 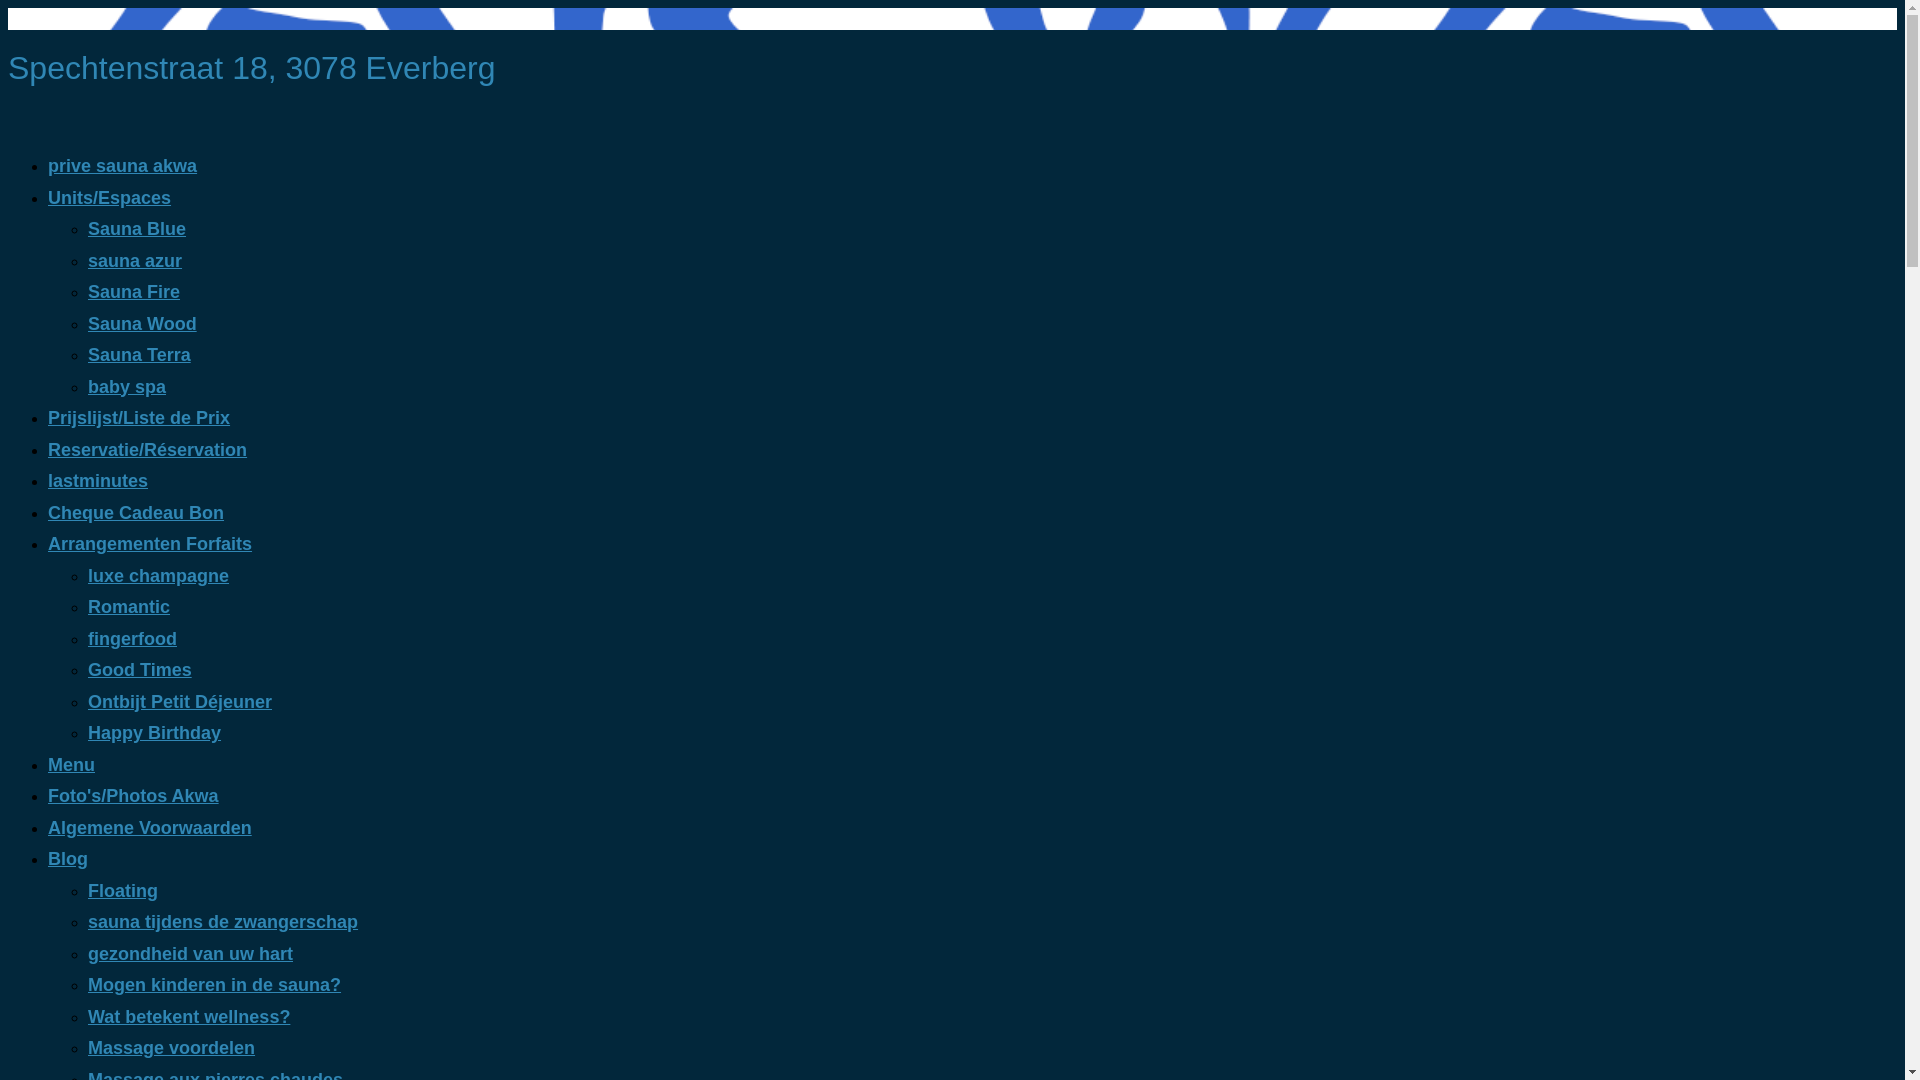 I want to click on Sauna Fire, so click(x=134, y=292).